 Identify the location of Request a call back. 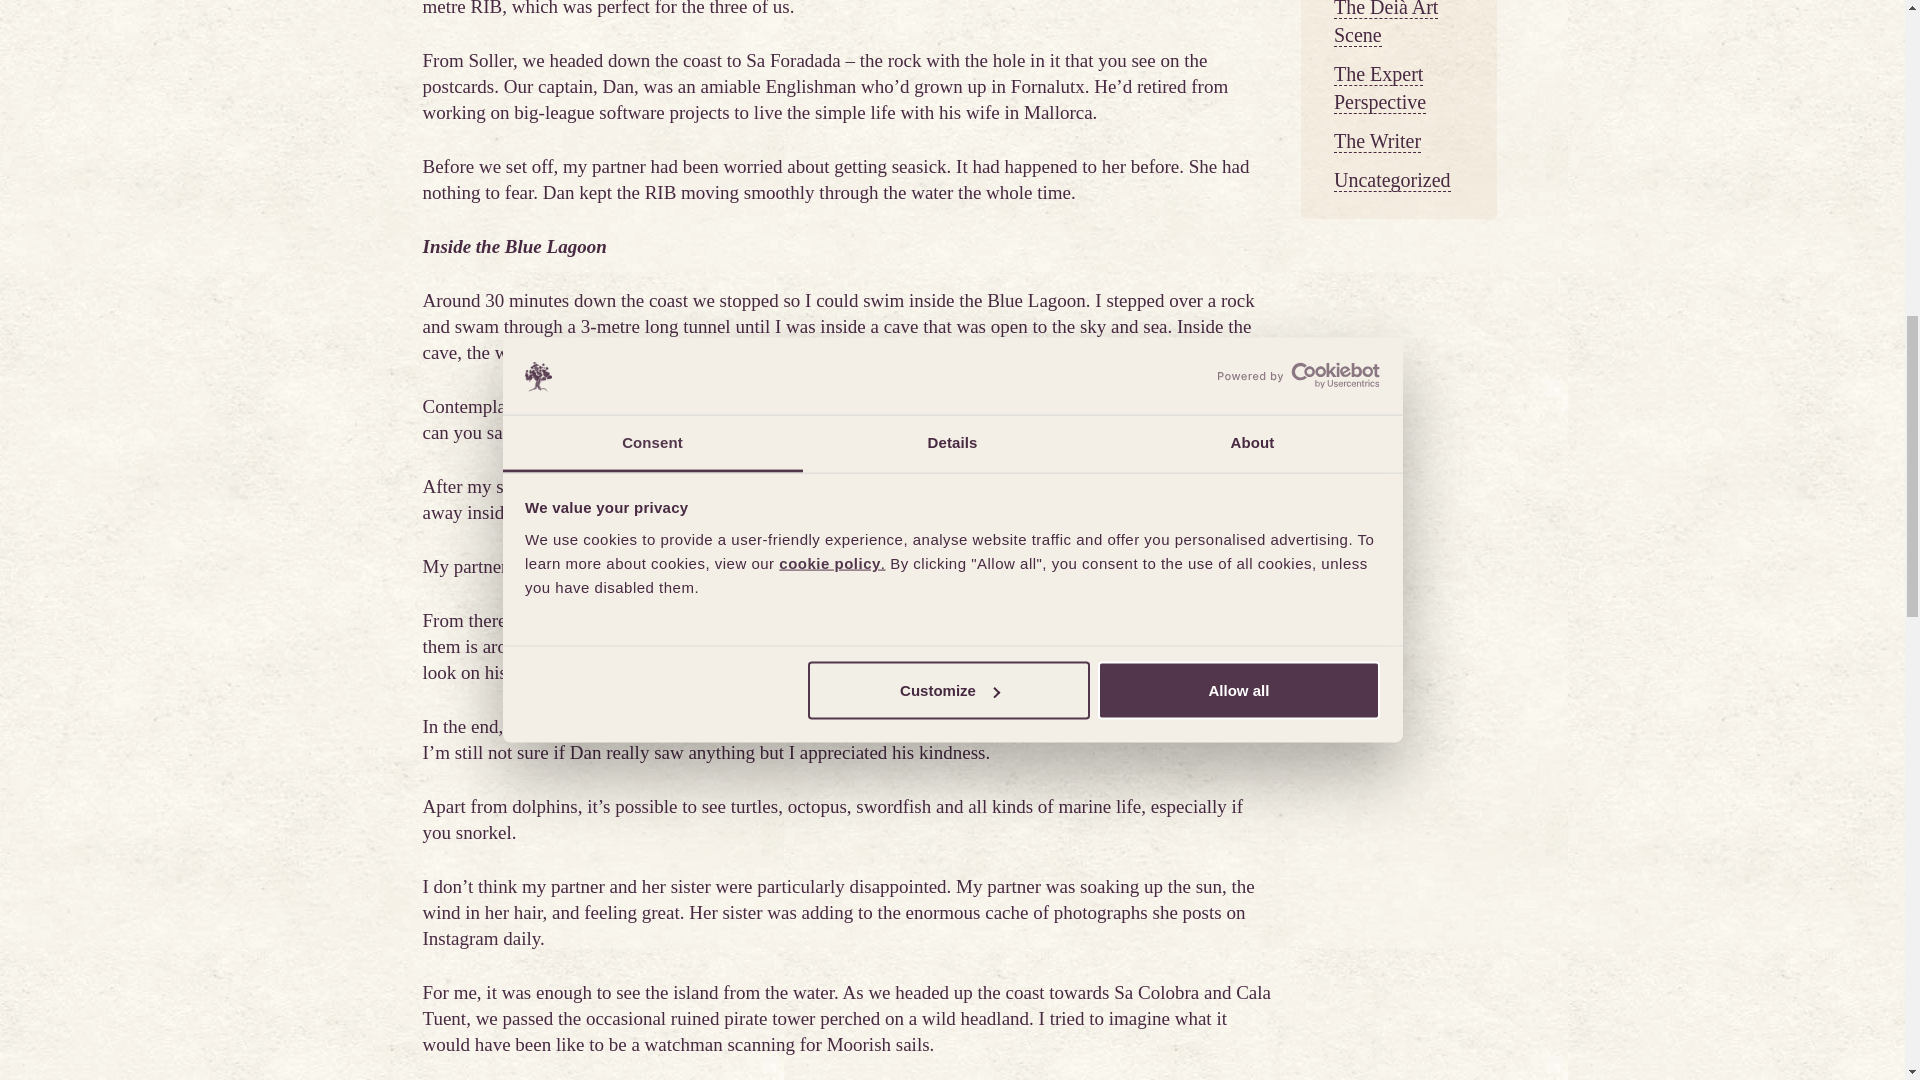
(1650, 544).